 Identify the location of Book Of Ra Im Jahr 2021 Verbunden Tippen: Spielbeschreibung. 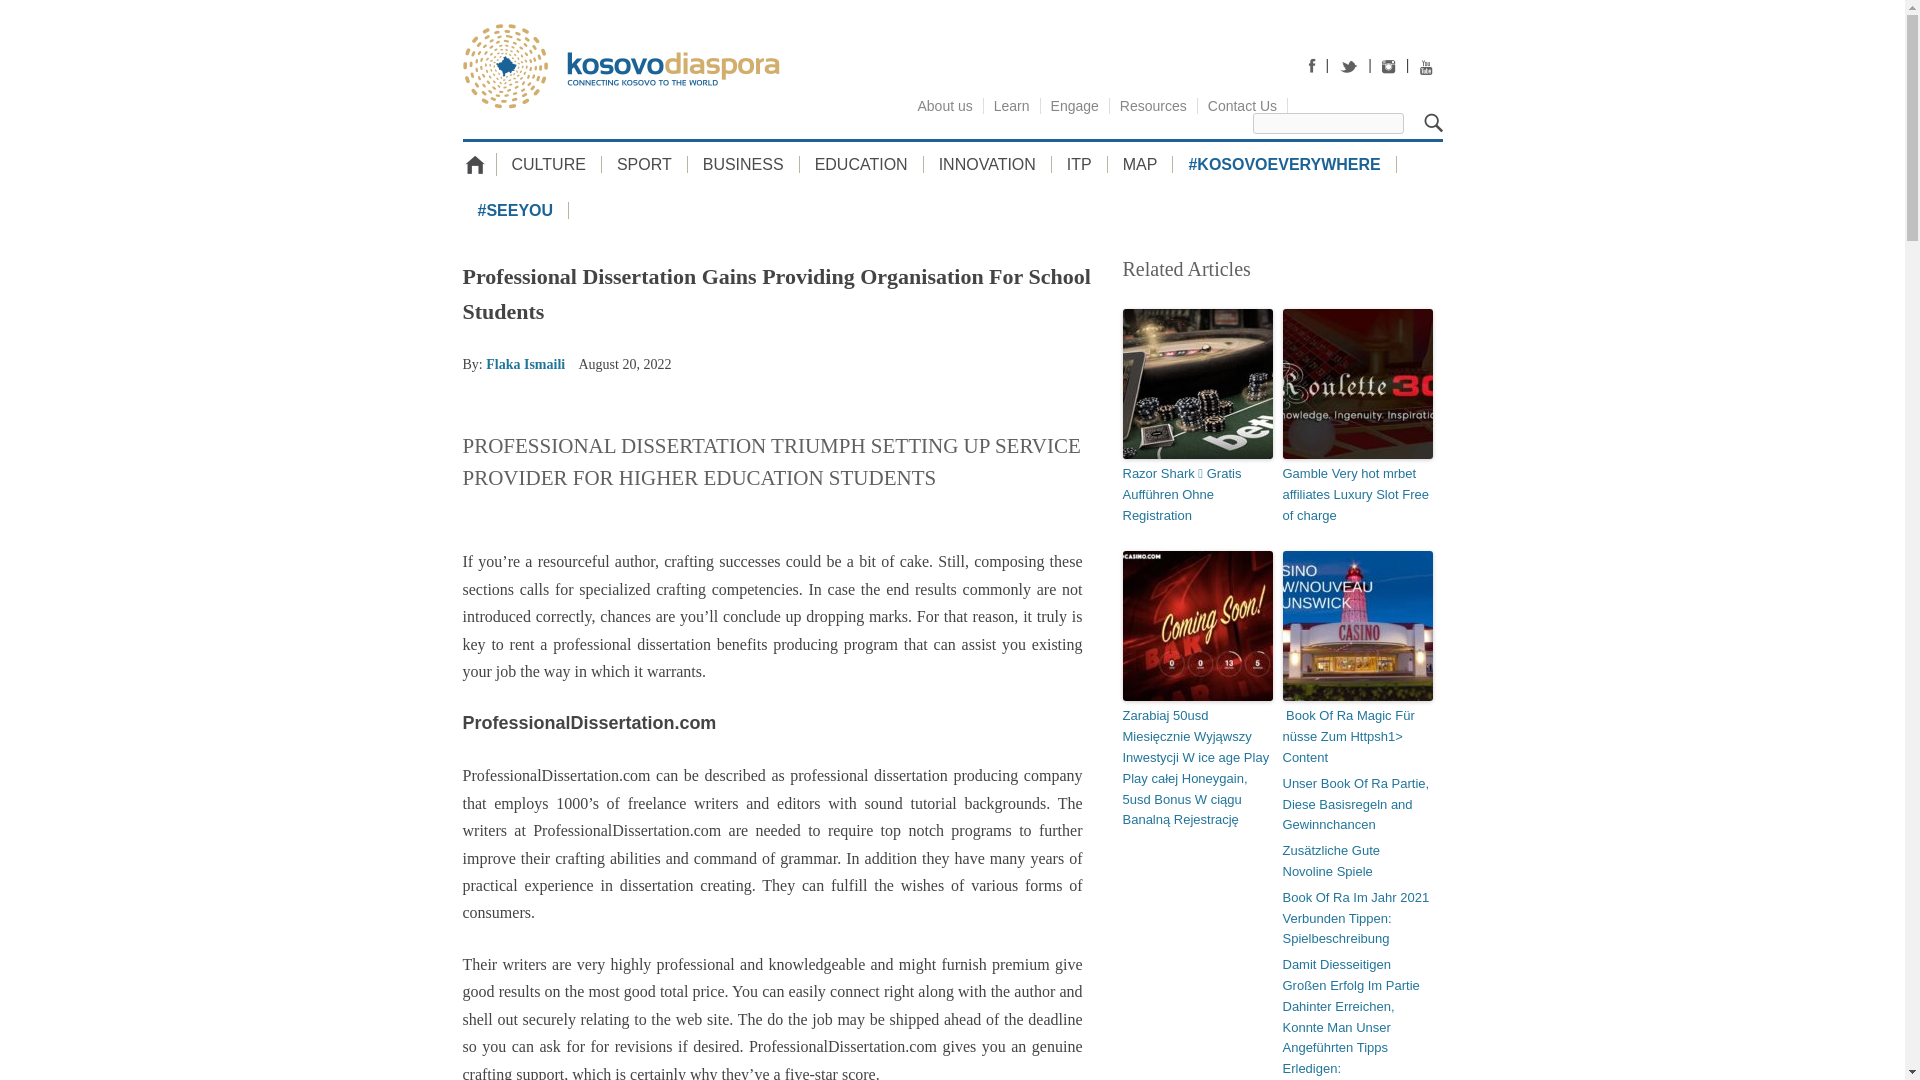
(1357, 918).